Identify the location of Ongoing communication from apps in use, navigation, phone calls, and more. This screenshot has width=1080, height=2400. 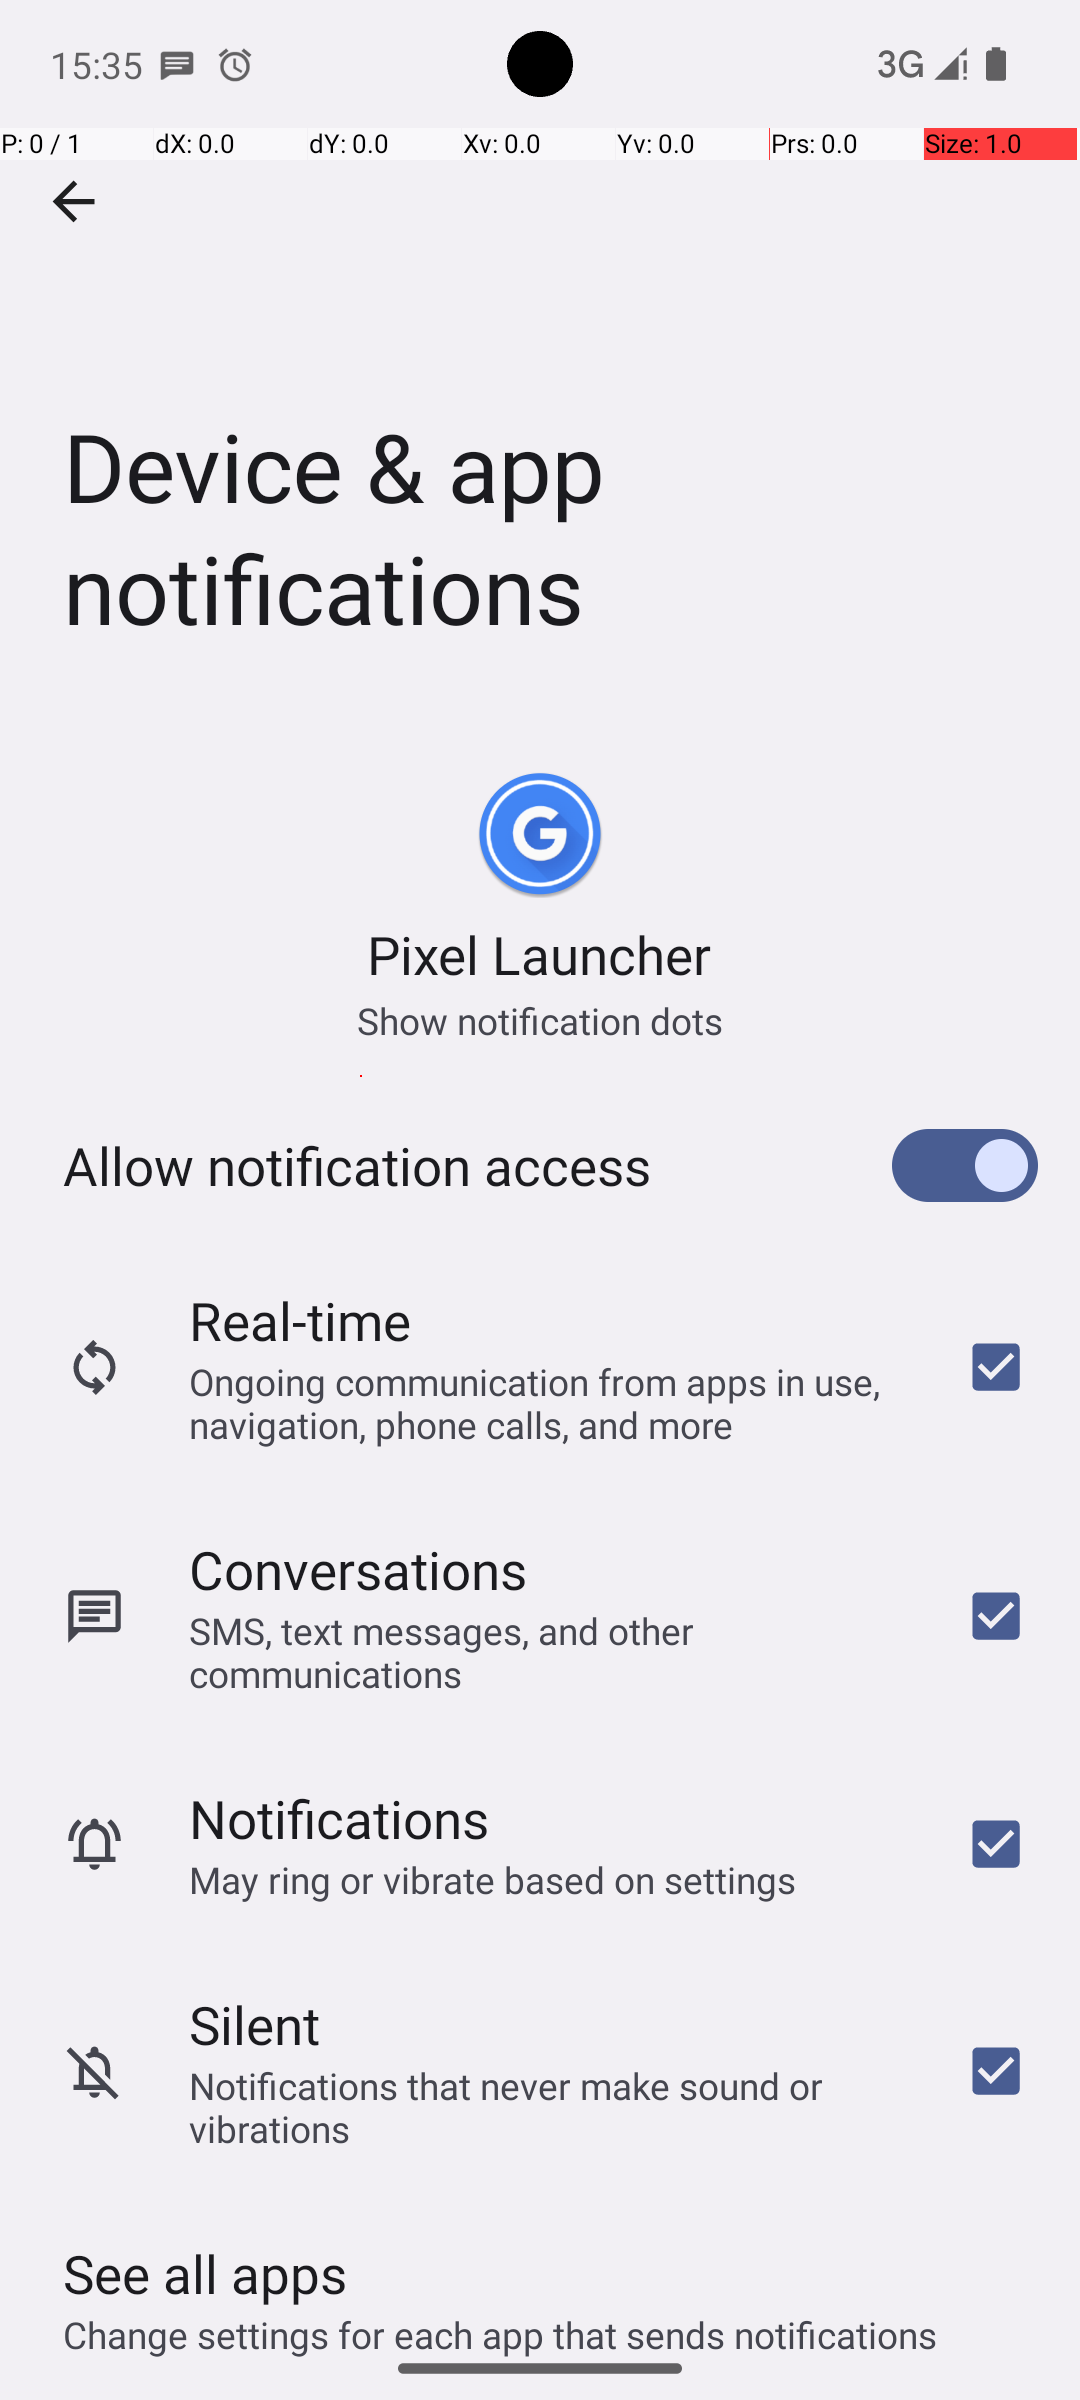
(550, 1402).